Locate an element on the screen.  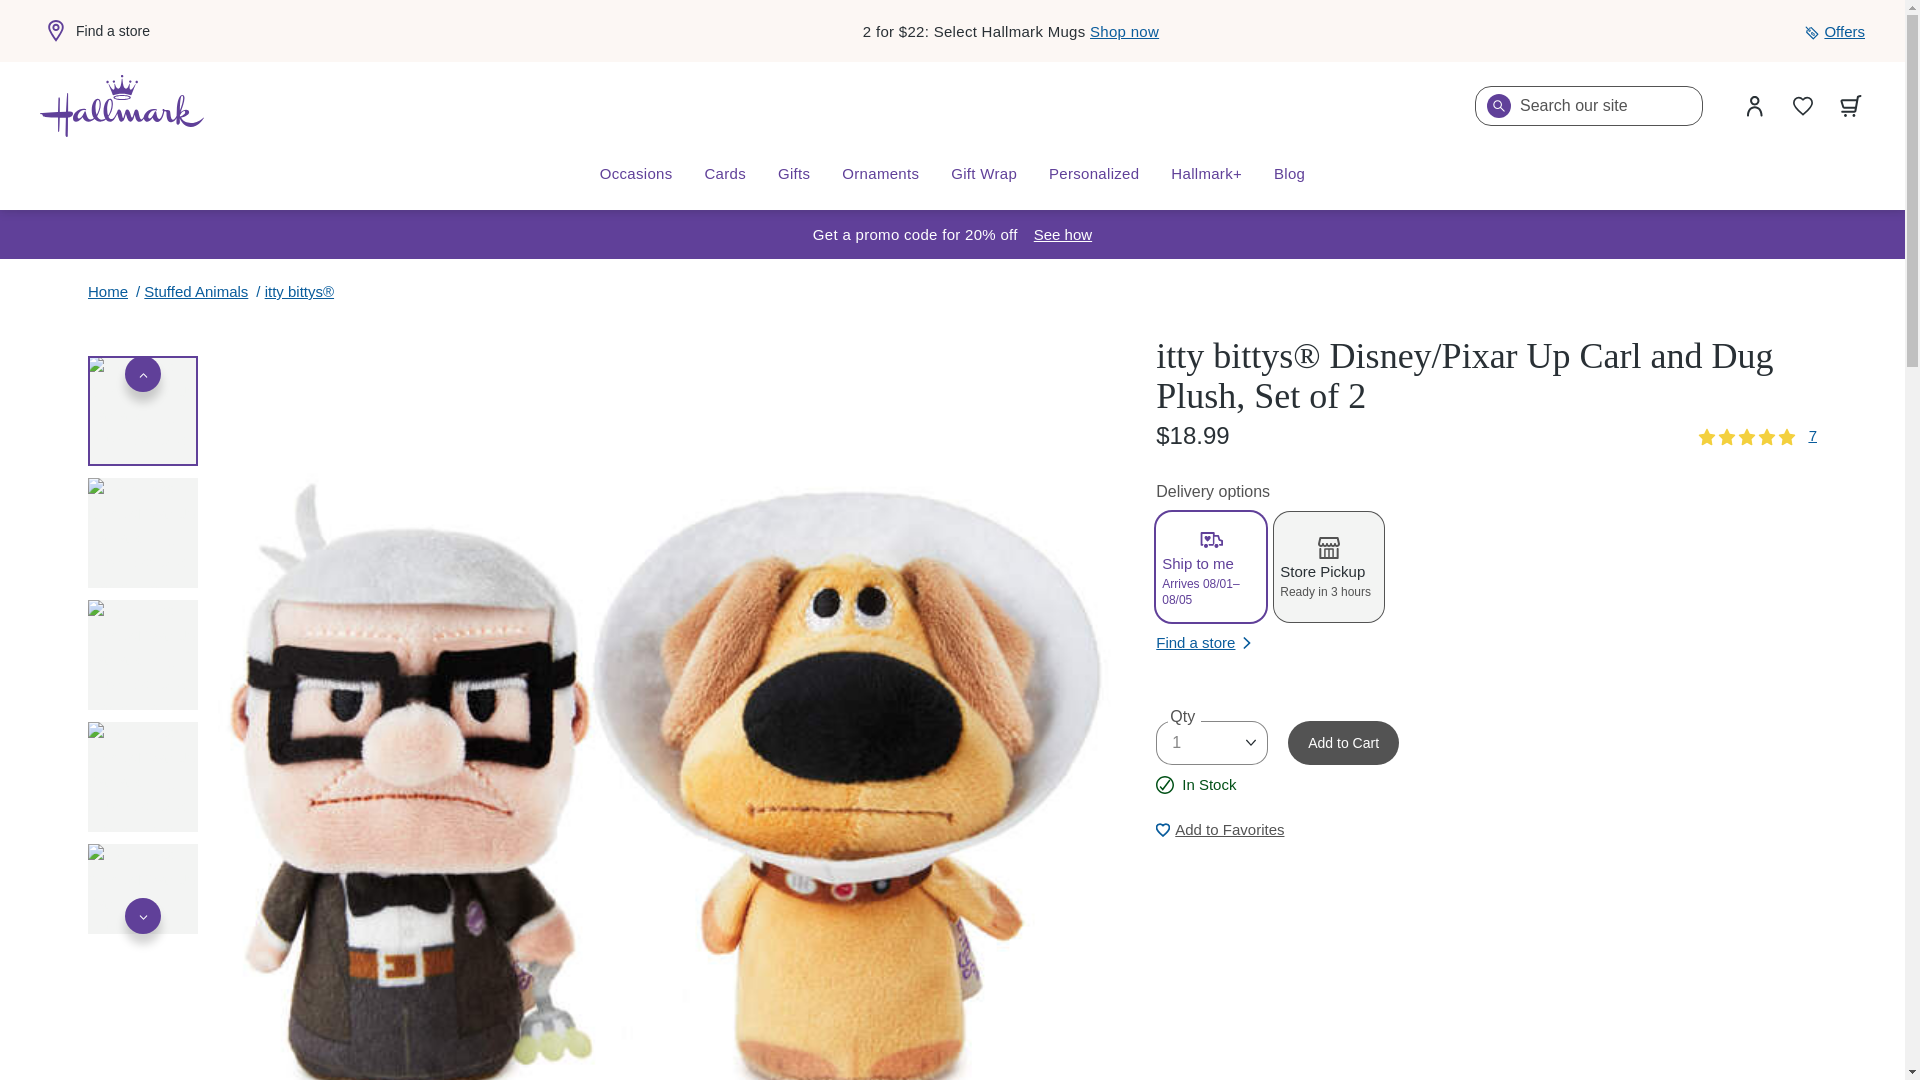
Shop now is located at coordinates (1124, 30).